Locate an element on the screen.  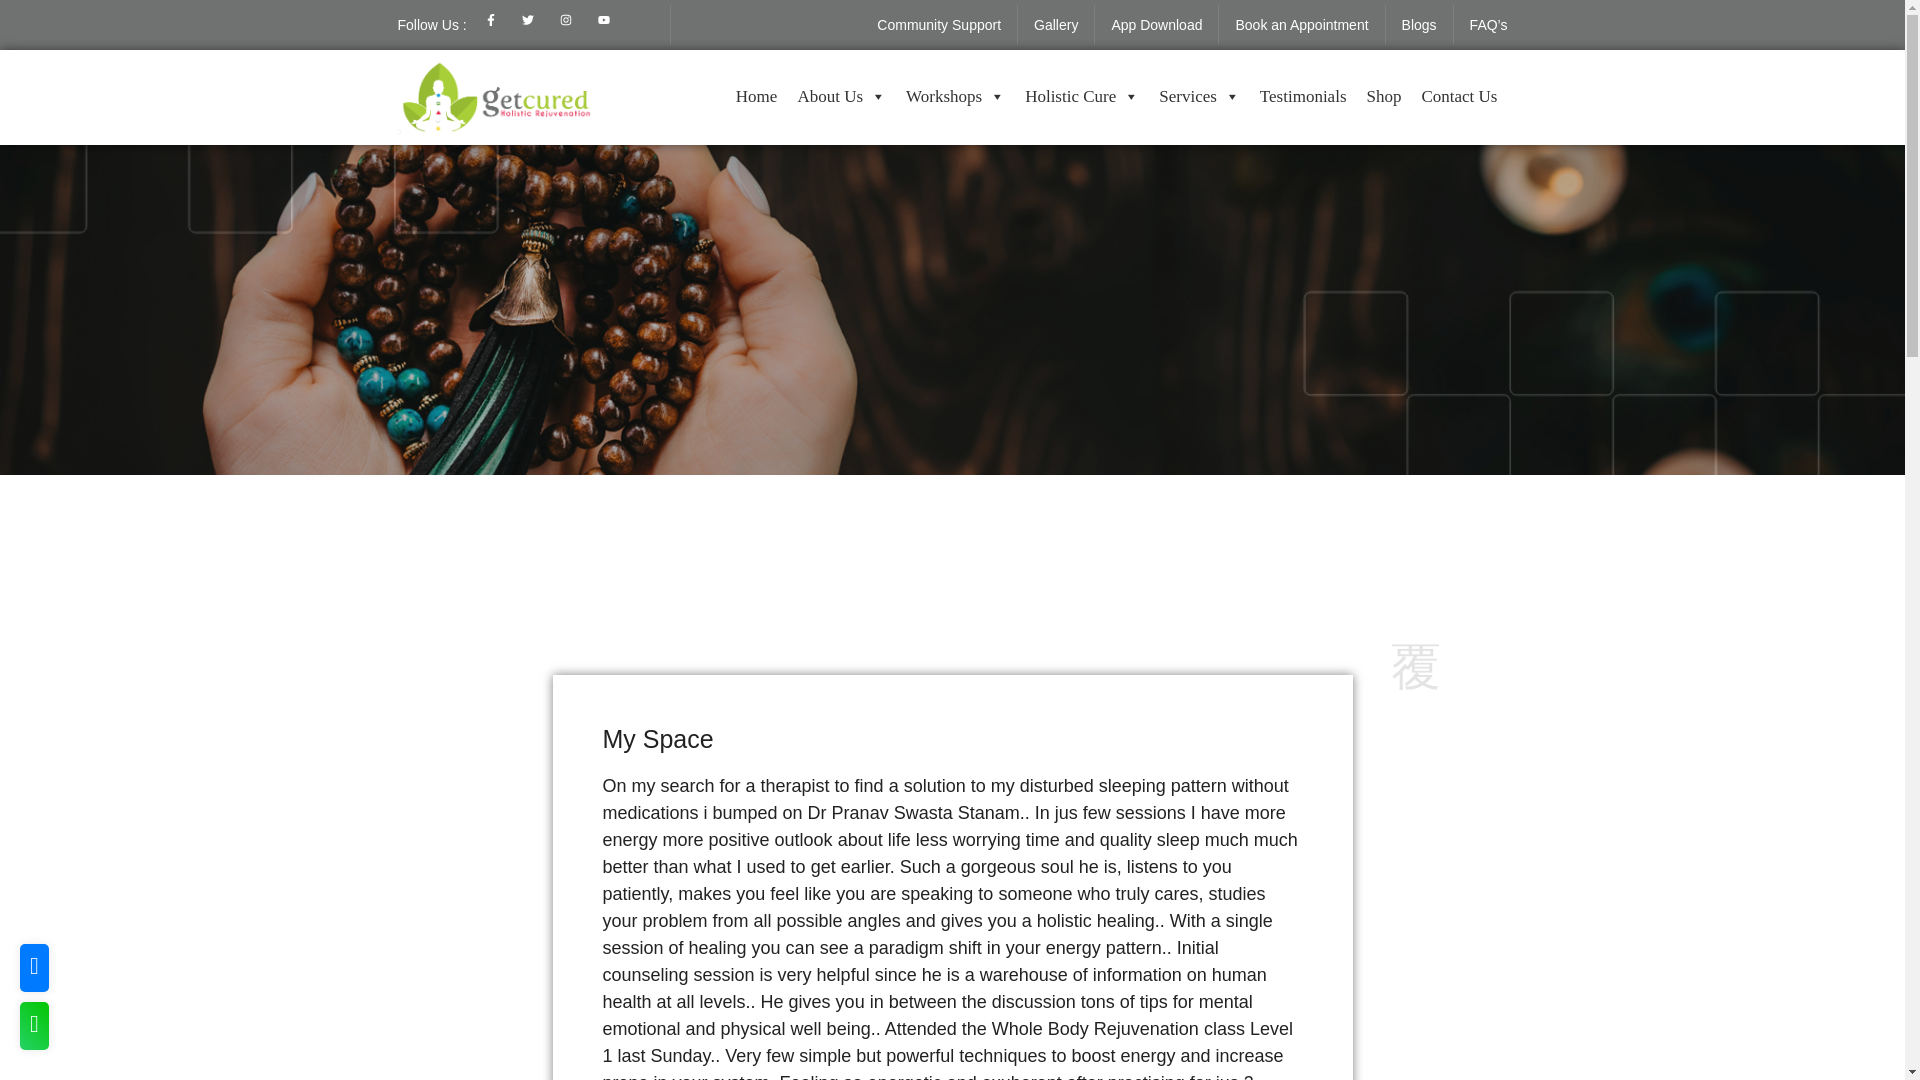
Home is located at coordinates (756, 96).